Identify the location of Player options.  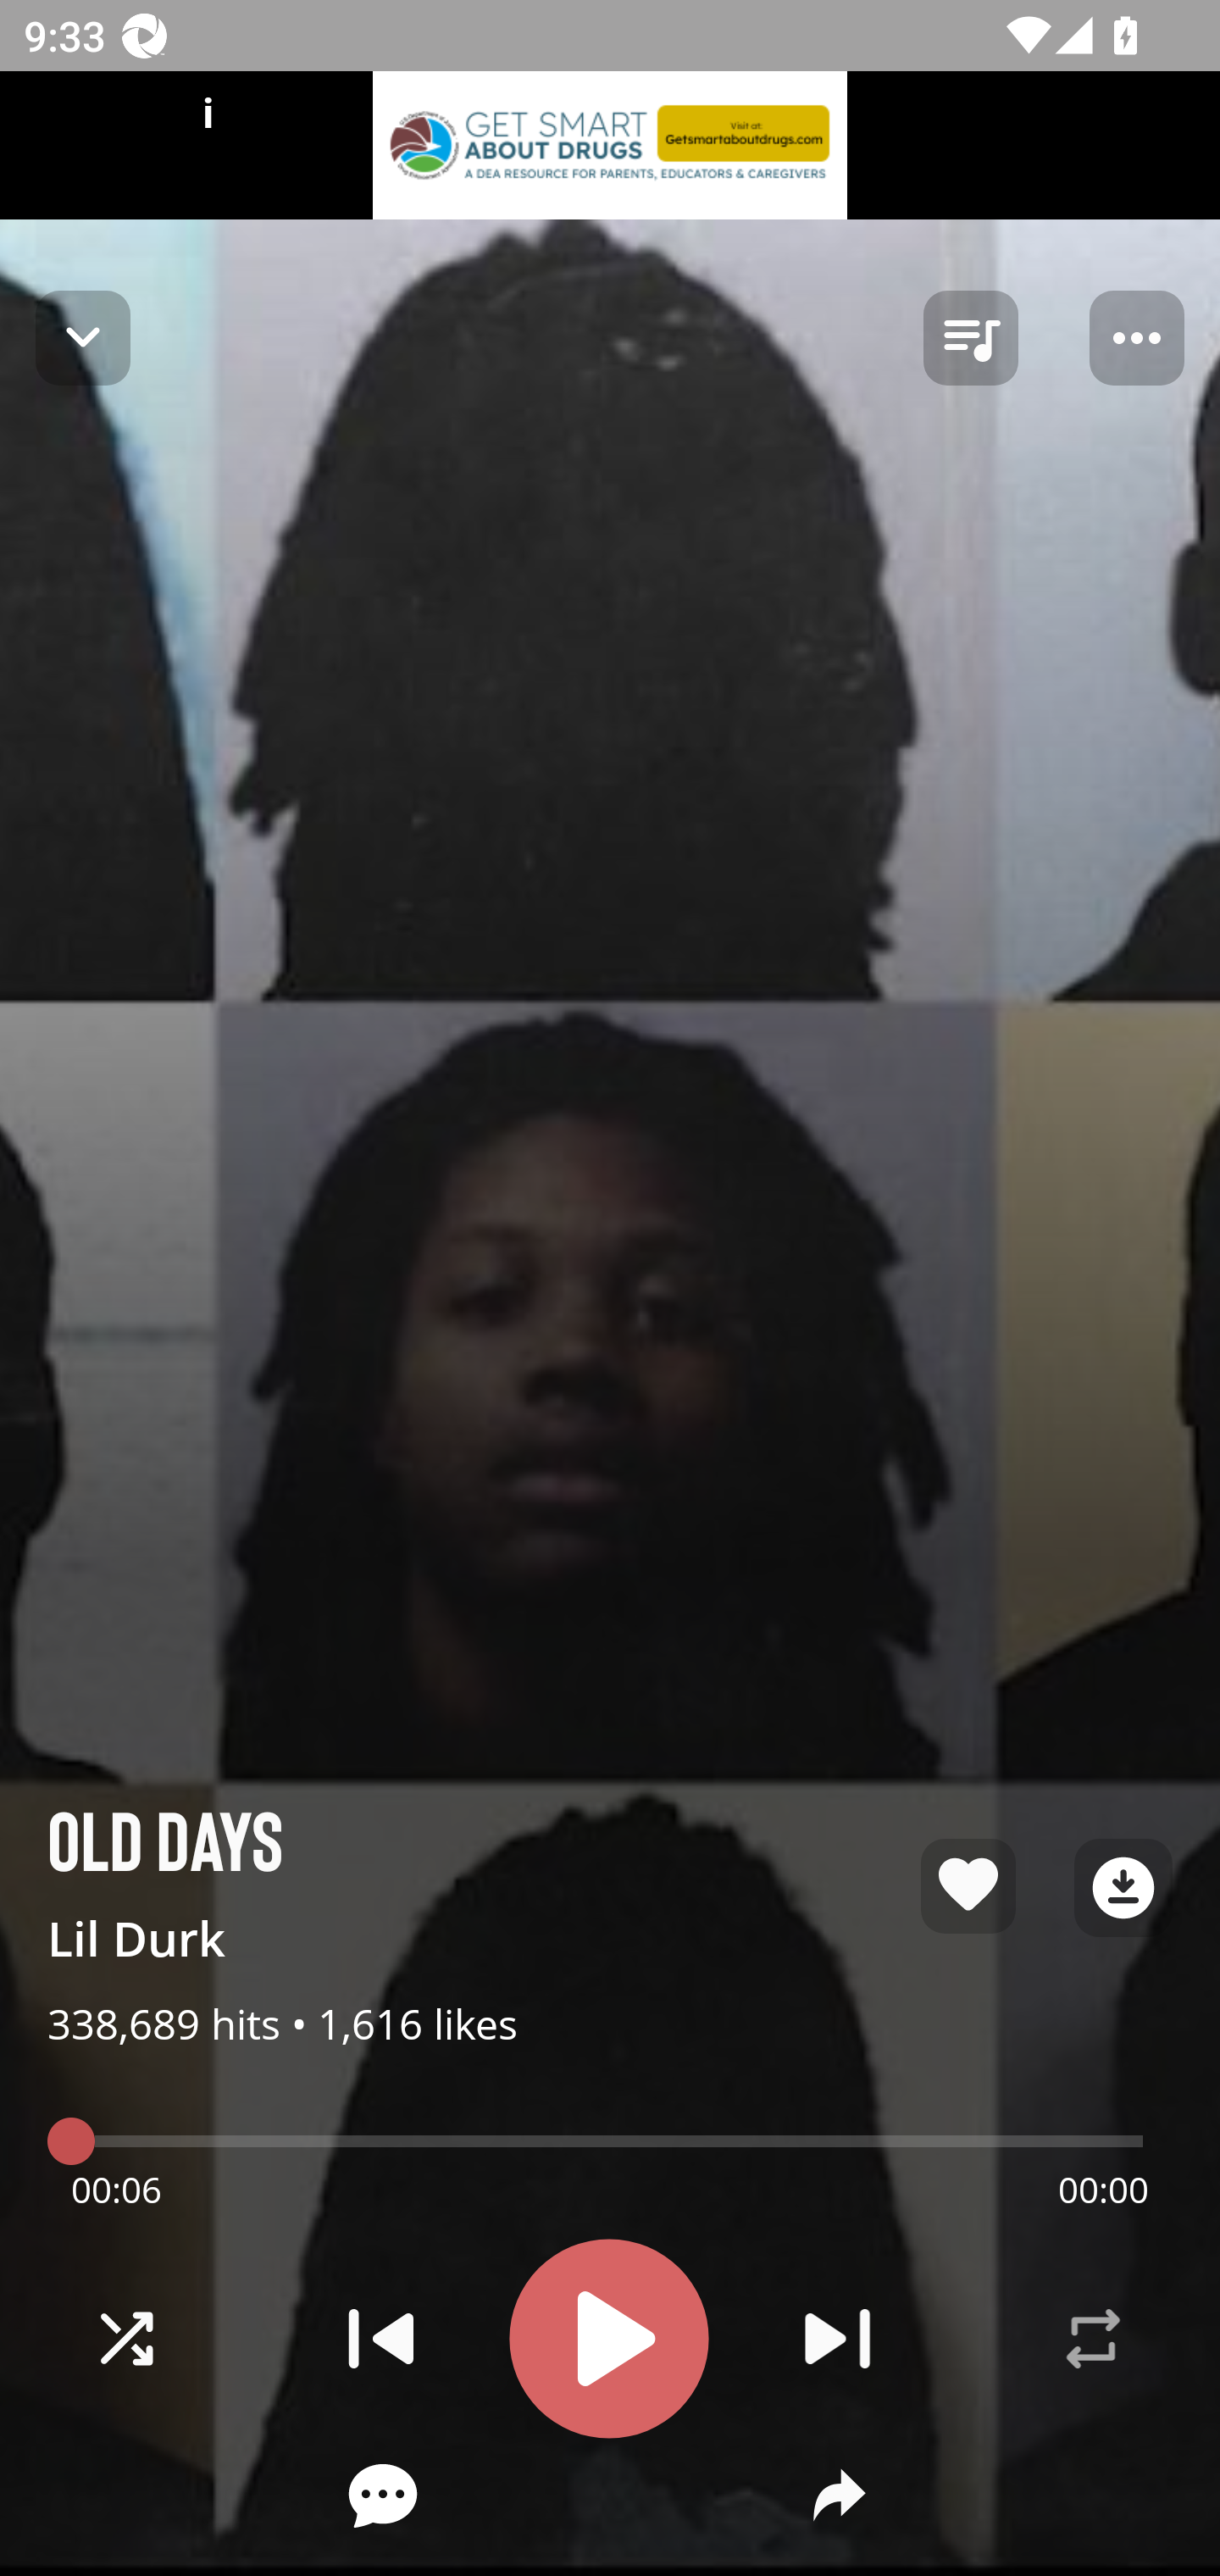
(1137, 339).